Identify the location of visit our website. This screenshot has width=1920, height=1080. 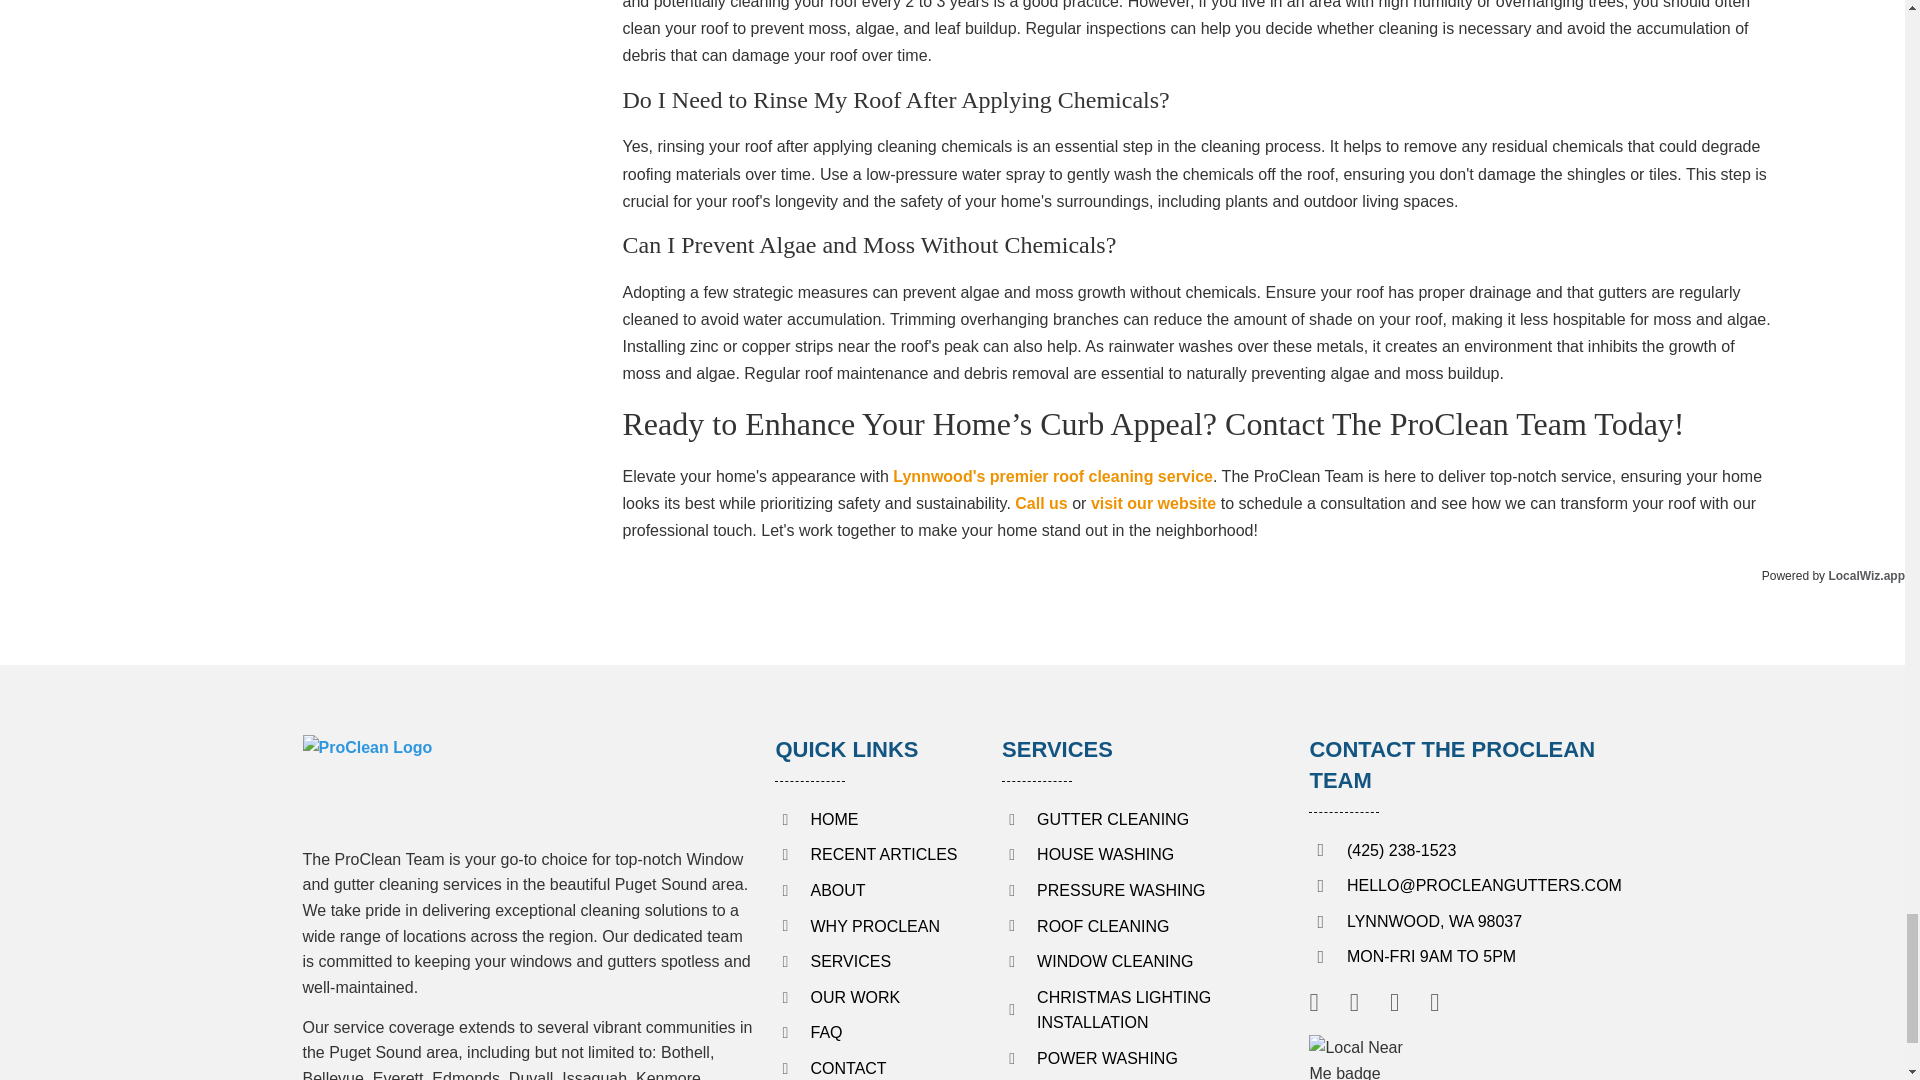
(1152, 502).